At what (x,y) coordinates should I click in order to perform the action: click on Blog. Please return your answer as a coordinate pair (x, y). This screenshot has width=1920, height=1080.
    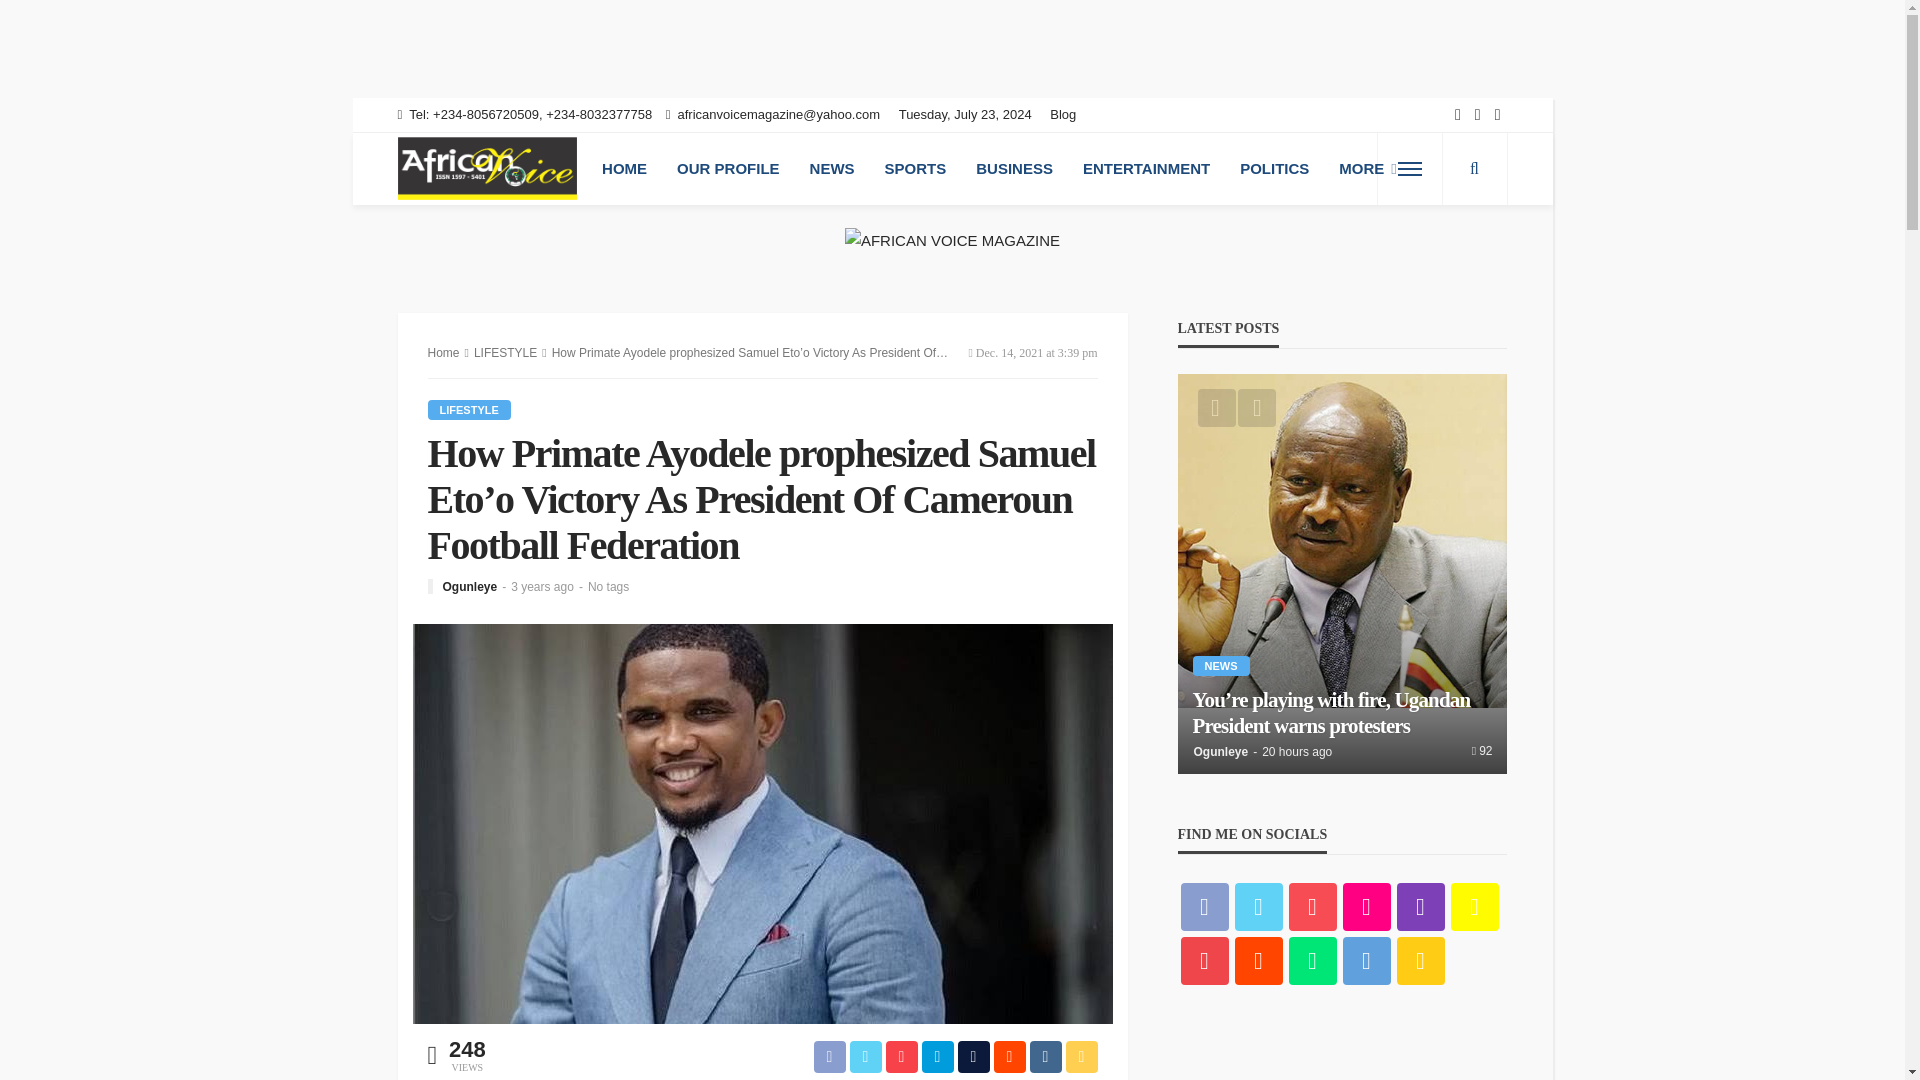
    Looking at the image, I should click on (1068, 114).